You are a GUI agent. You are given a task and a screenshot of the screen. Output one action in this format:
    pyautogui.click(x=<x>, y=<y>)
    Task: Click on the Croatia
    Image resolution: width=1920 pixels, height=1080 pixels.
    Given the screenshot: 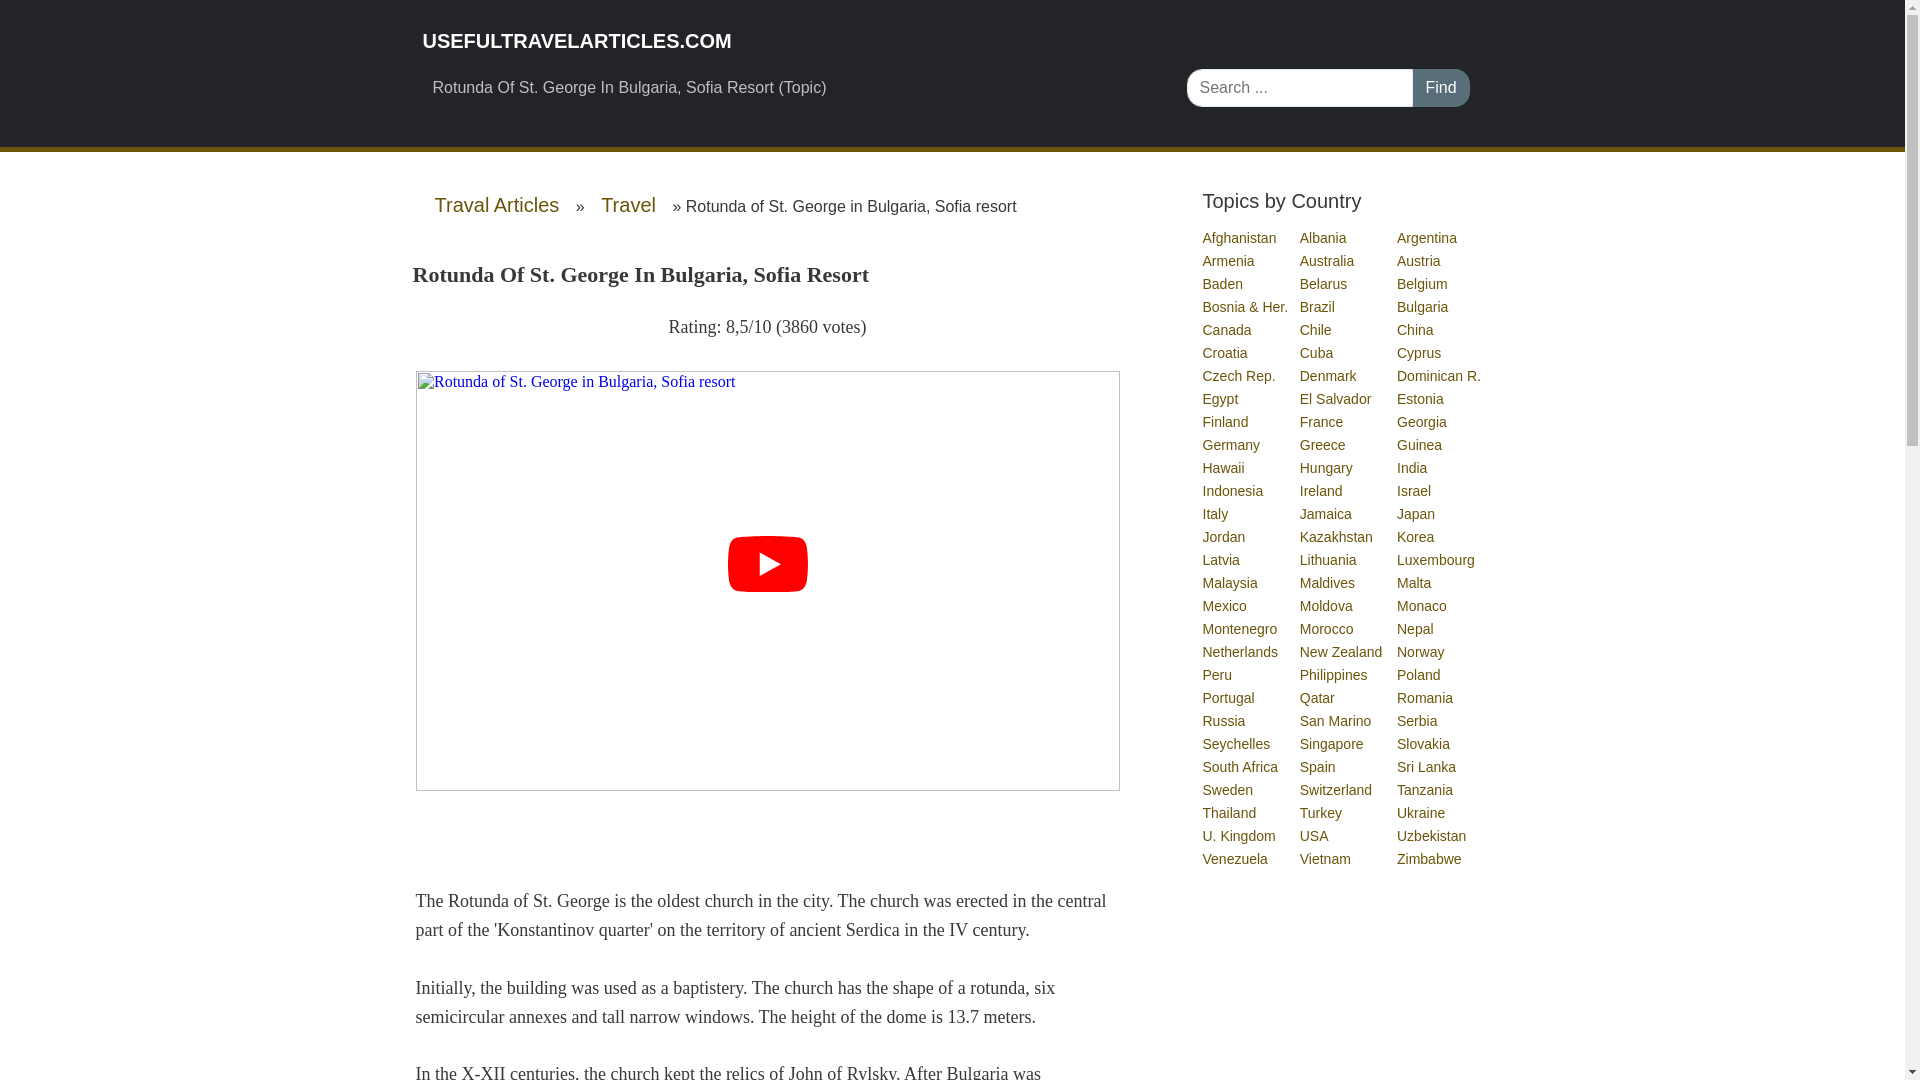 What is the action you would take?
    pyautogui.click(x=1225, y=352)
    